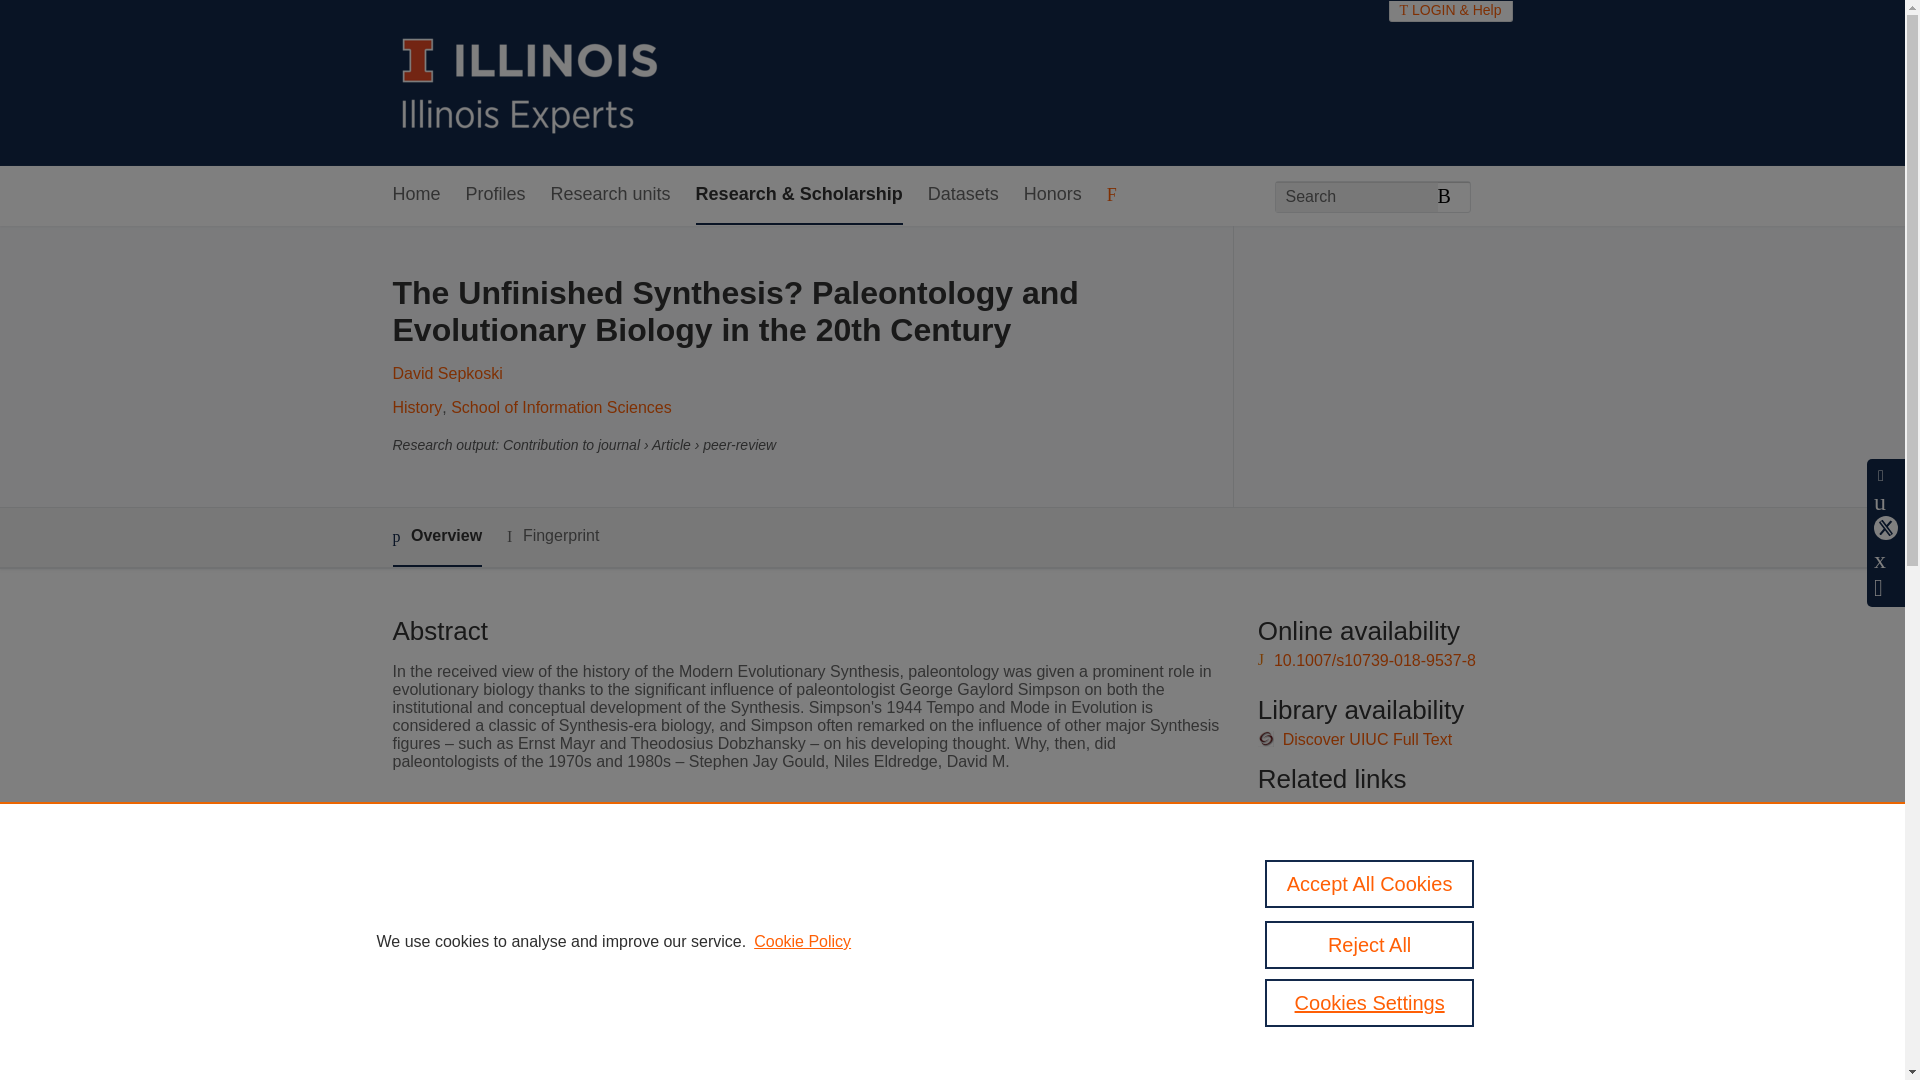 Image resolution: width=1920 pixels, height=1080 pixels. Describe the element at coordinates (962, 195) in the screenshot. I see `Datasets` at that location.